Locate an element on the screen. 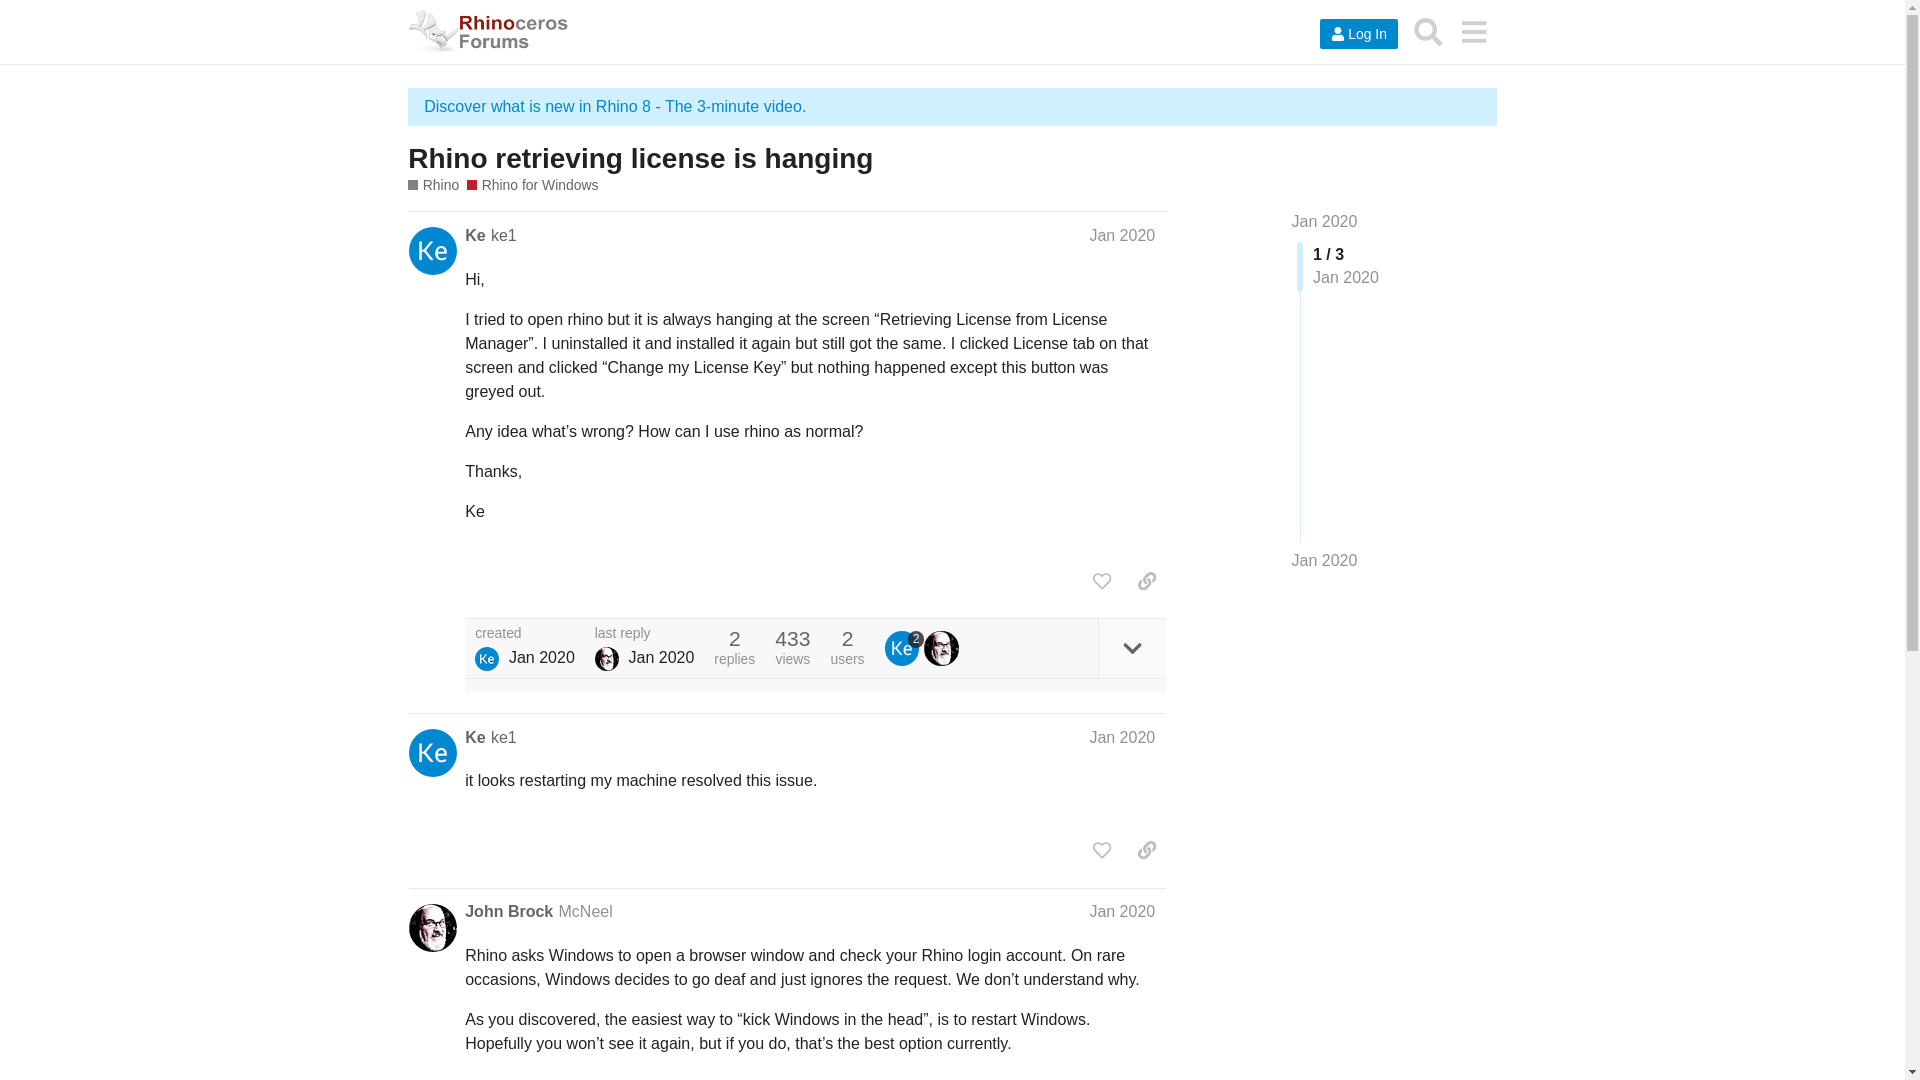 The height and width of the screenshot is (1080, 1920). Rhino is located at coordinates (432, 186).